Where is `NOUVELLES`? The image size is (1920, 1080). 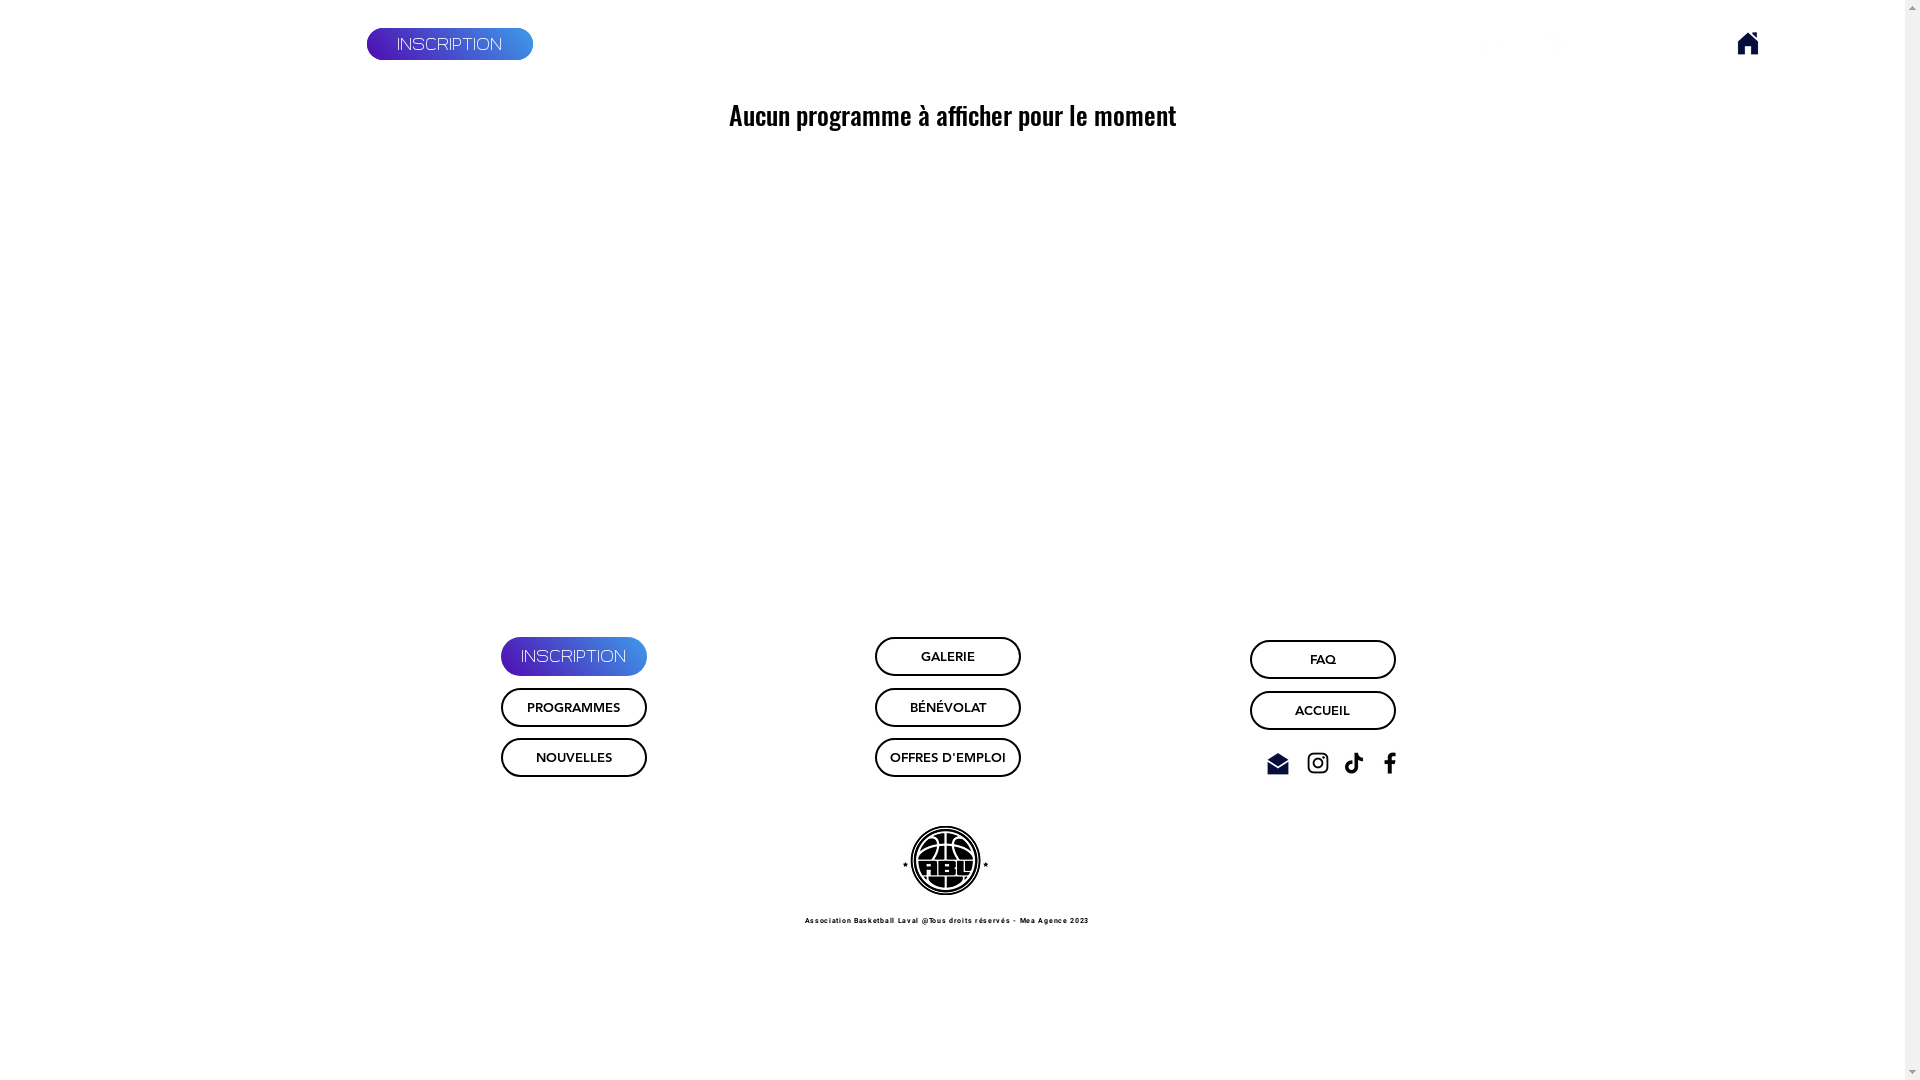 NOUVELLES is located at coordinates (886, 44).